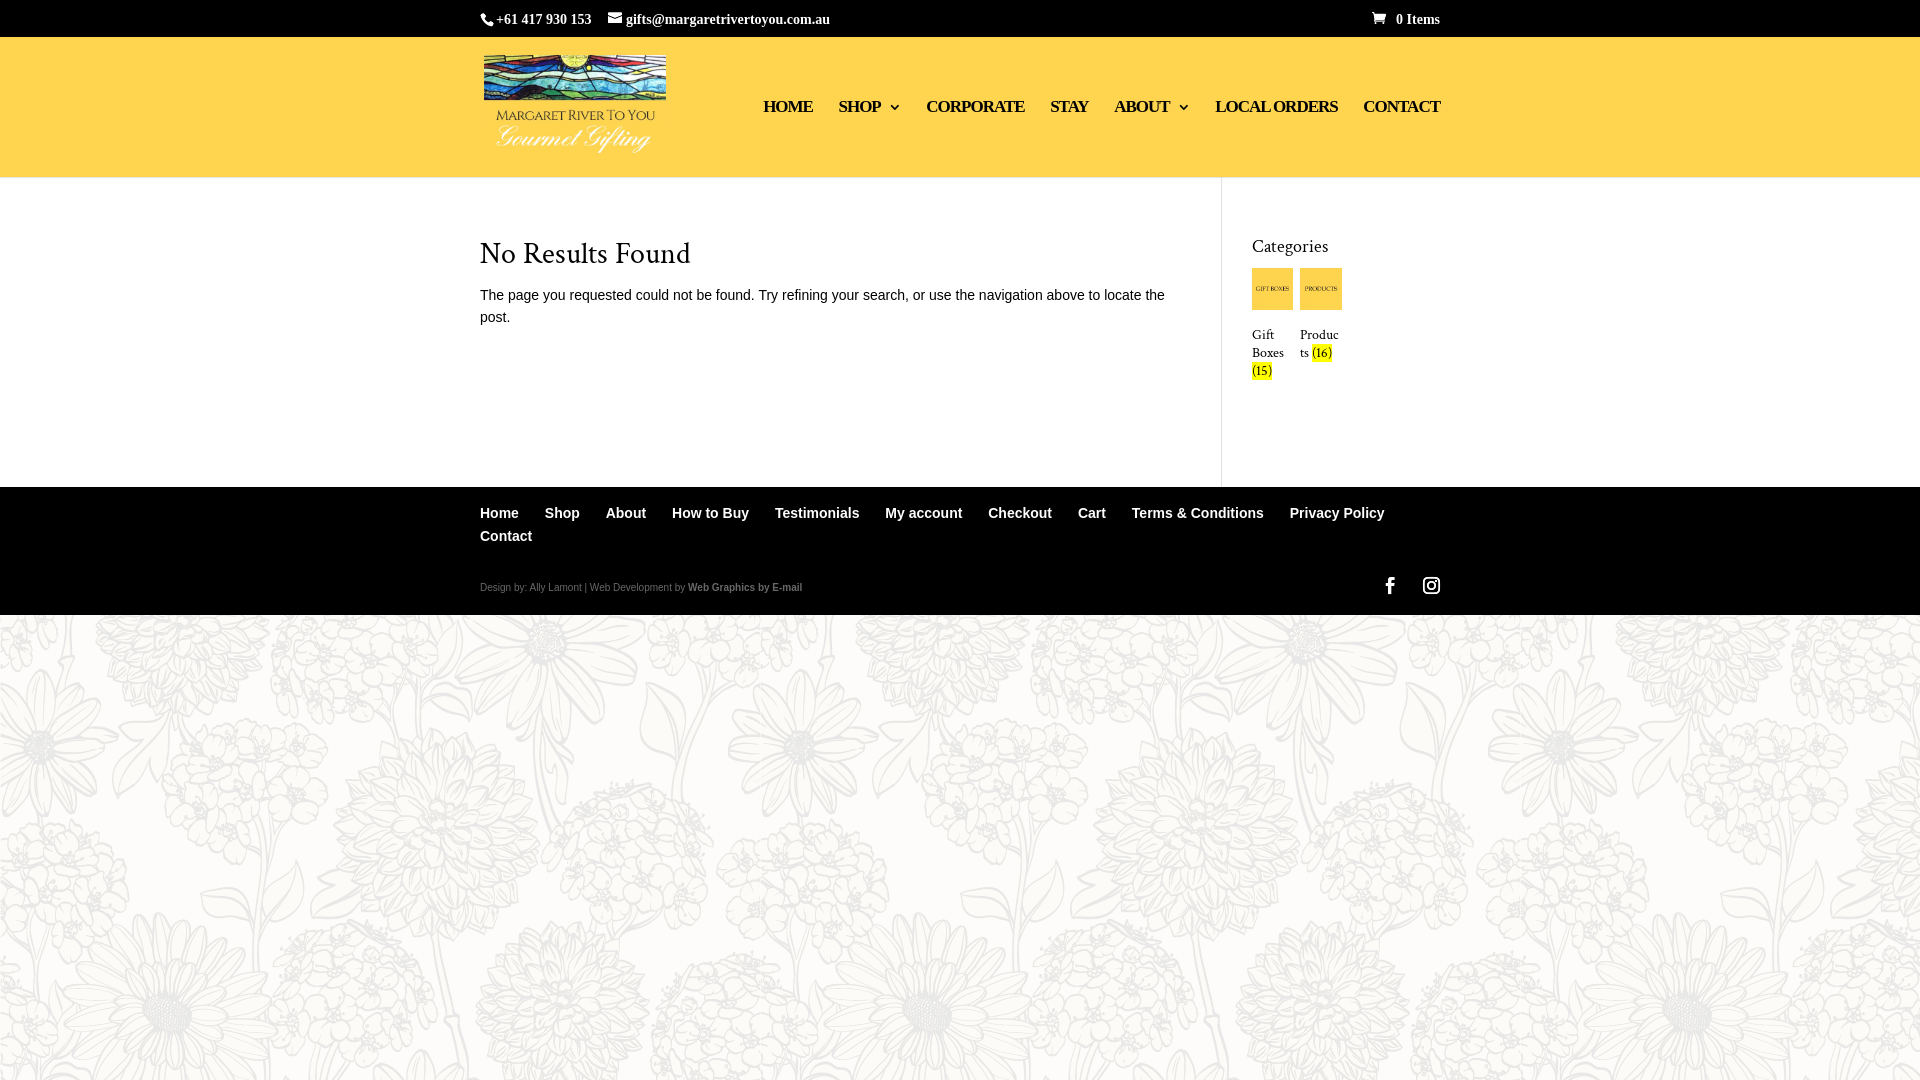 This screenshot has height=1080, width=1920. Describe the element at coordinates (1276, 138) in the screenshot. I see `LOCAL ORDERS` at that location.